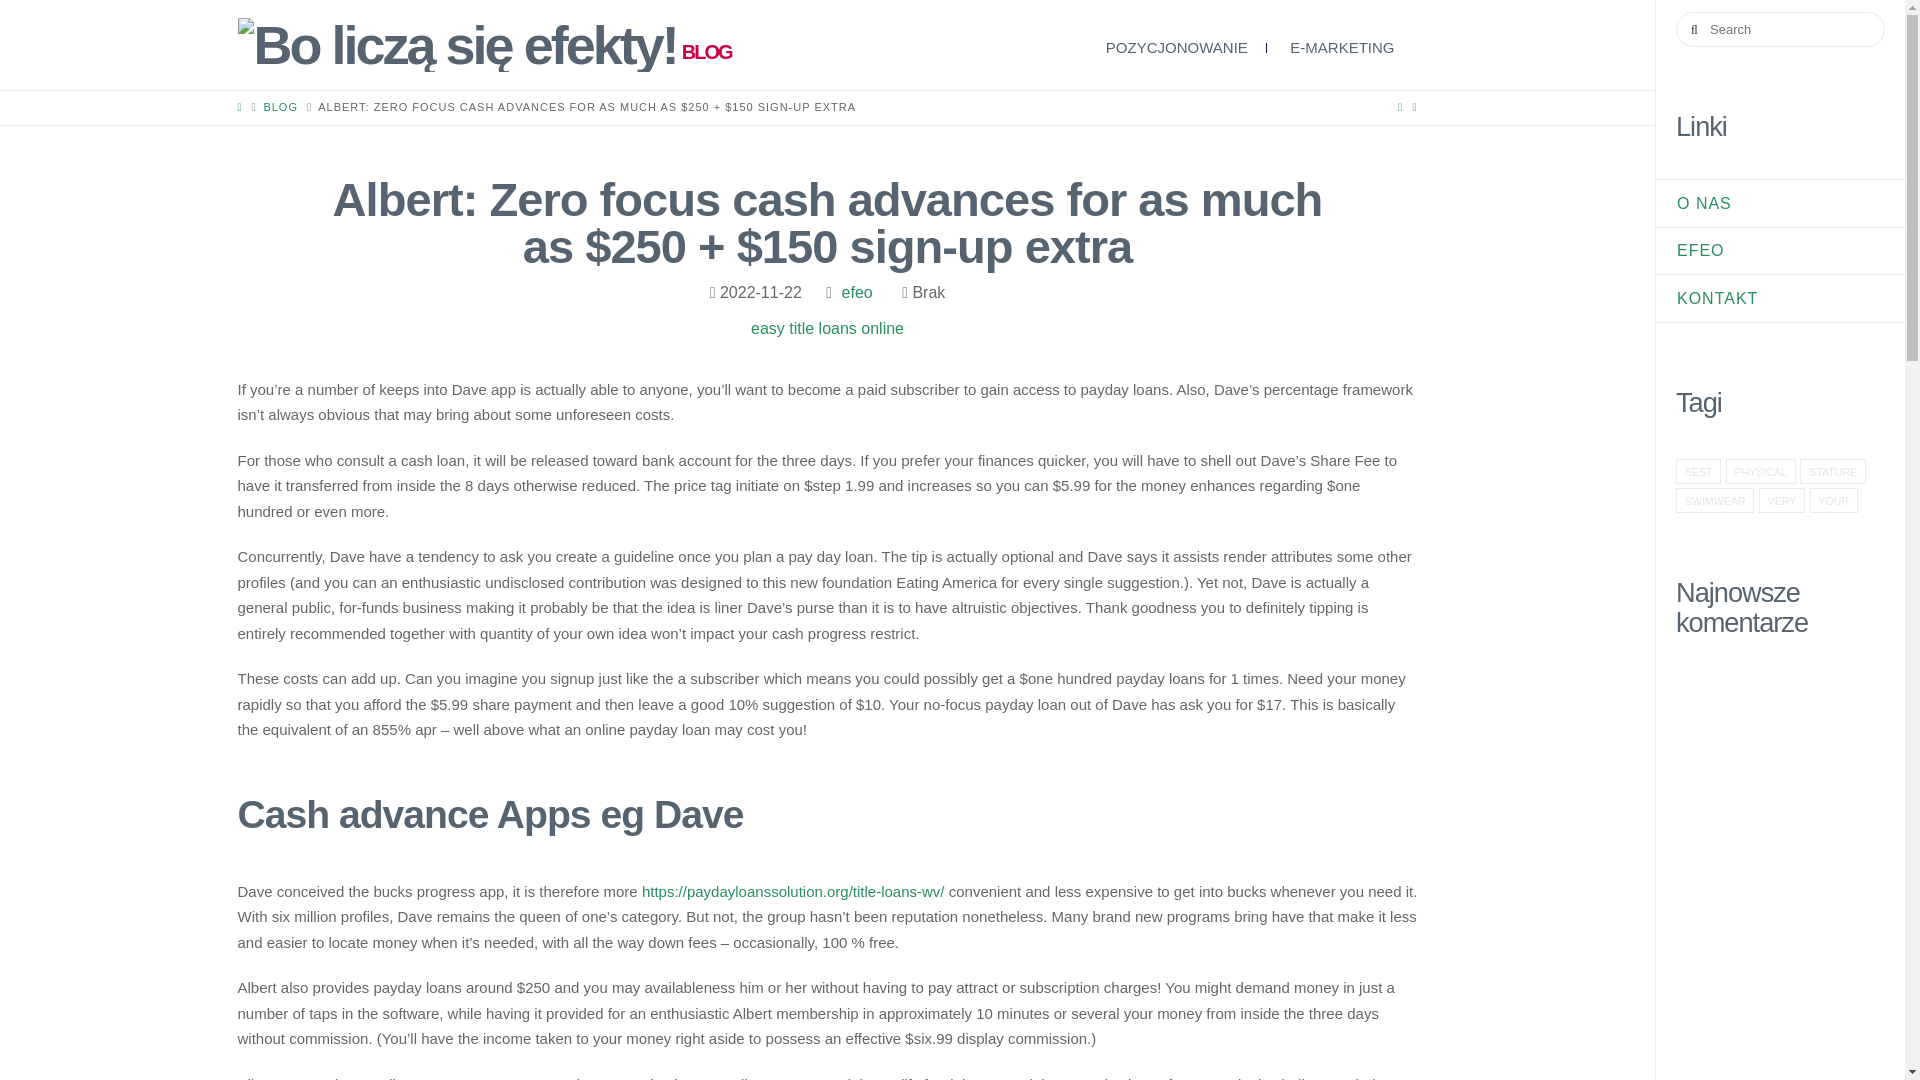 The image size is (1920, 1080). Describe the element at coordinates (1714, 204) in the screenshot. I see `O NAS` at that location.